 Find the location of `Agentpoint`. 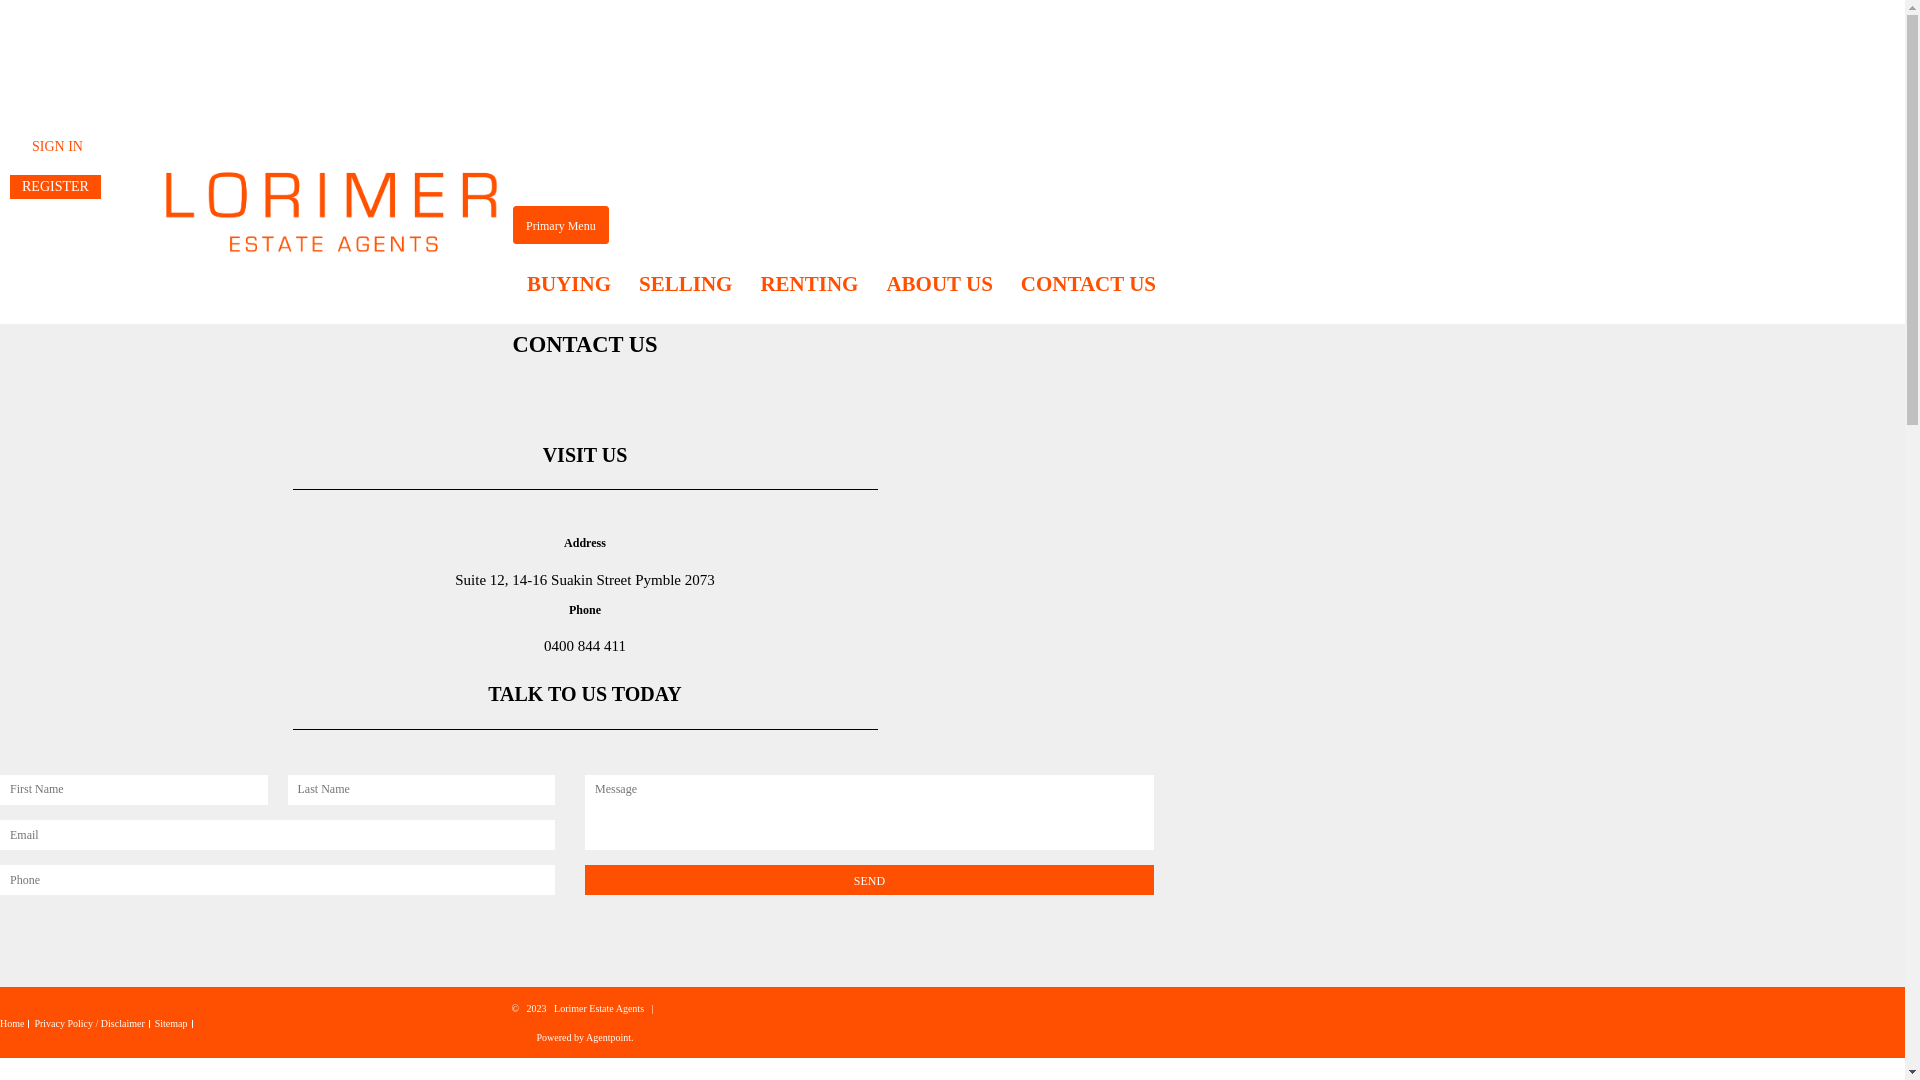

Agentpoint is located at coordinates (608, 1038).